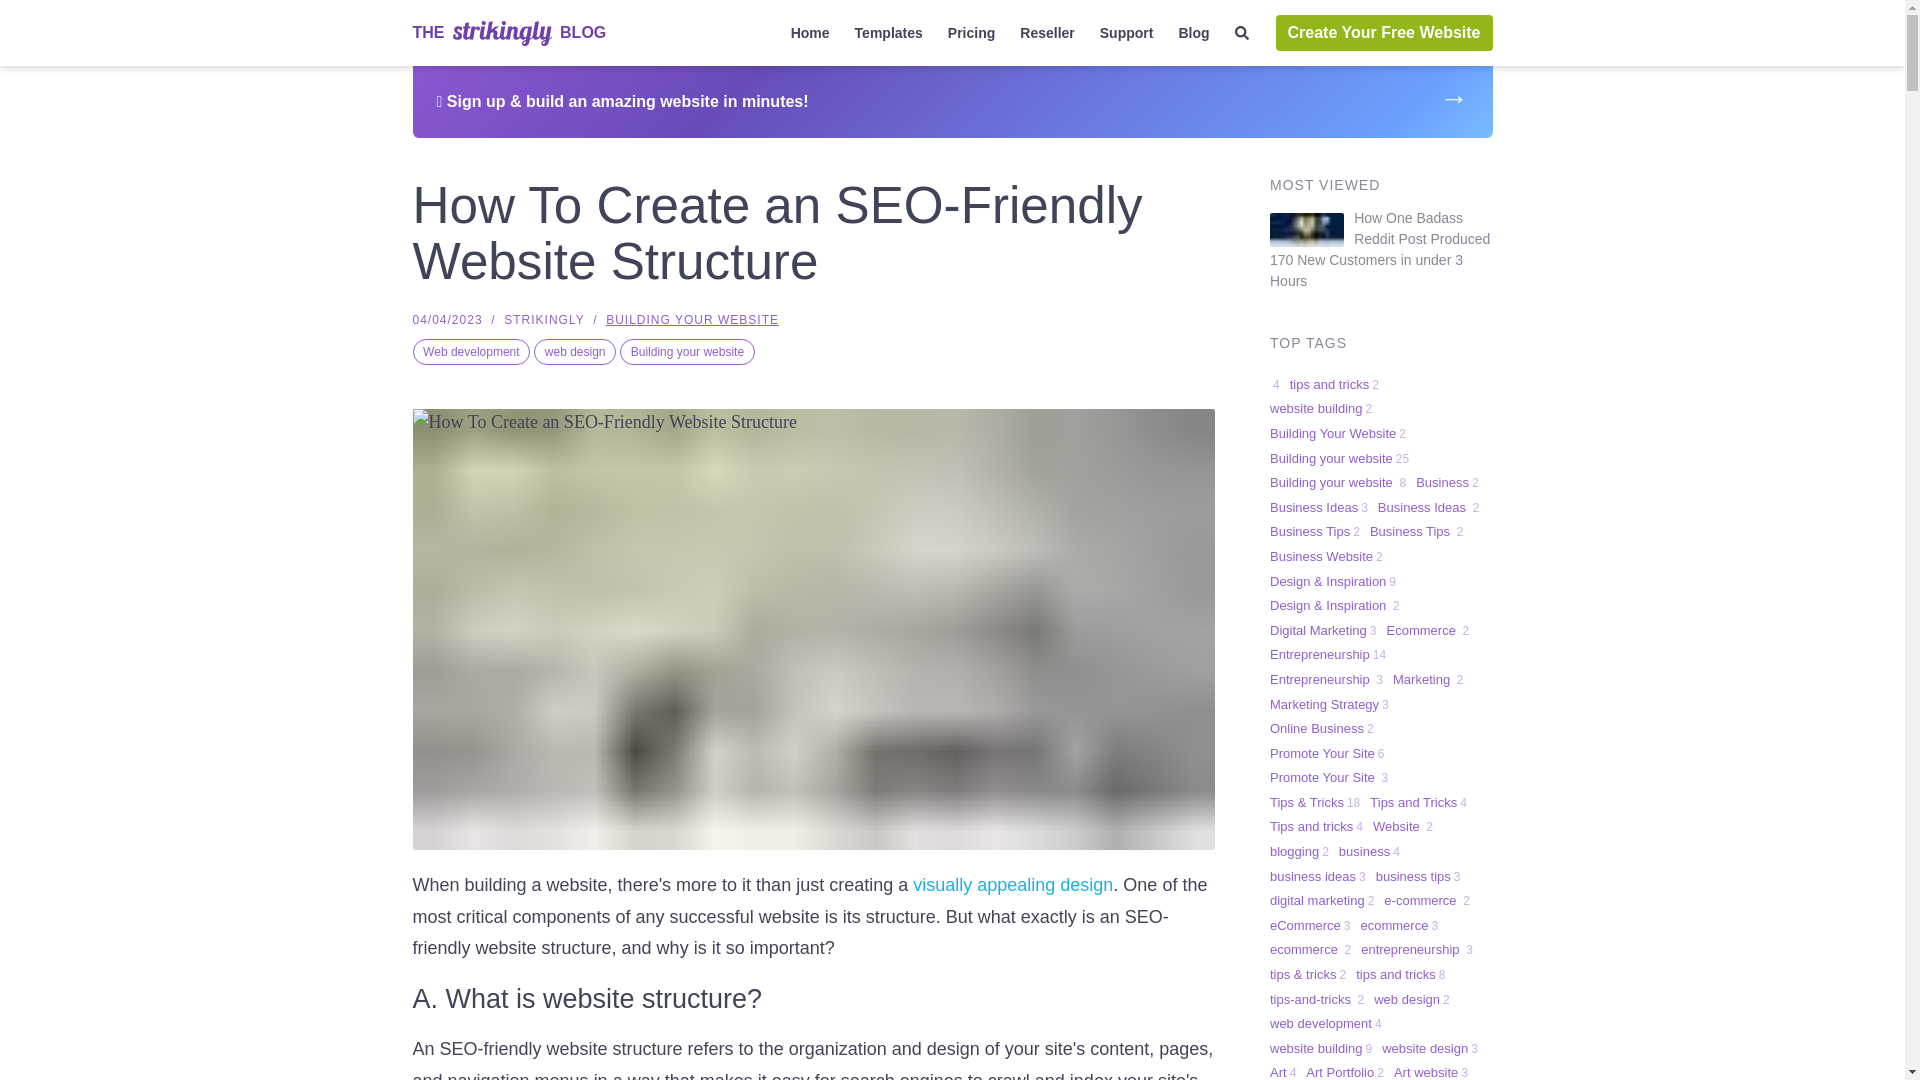 The image size is (1920, 1080). I want to click on Web development, so click(470, 352).